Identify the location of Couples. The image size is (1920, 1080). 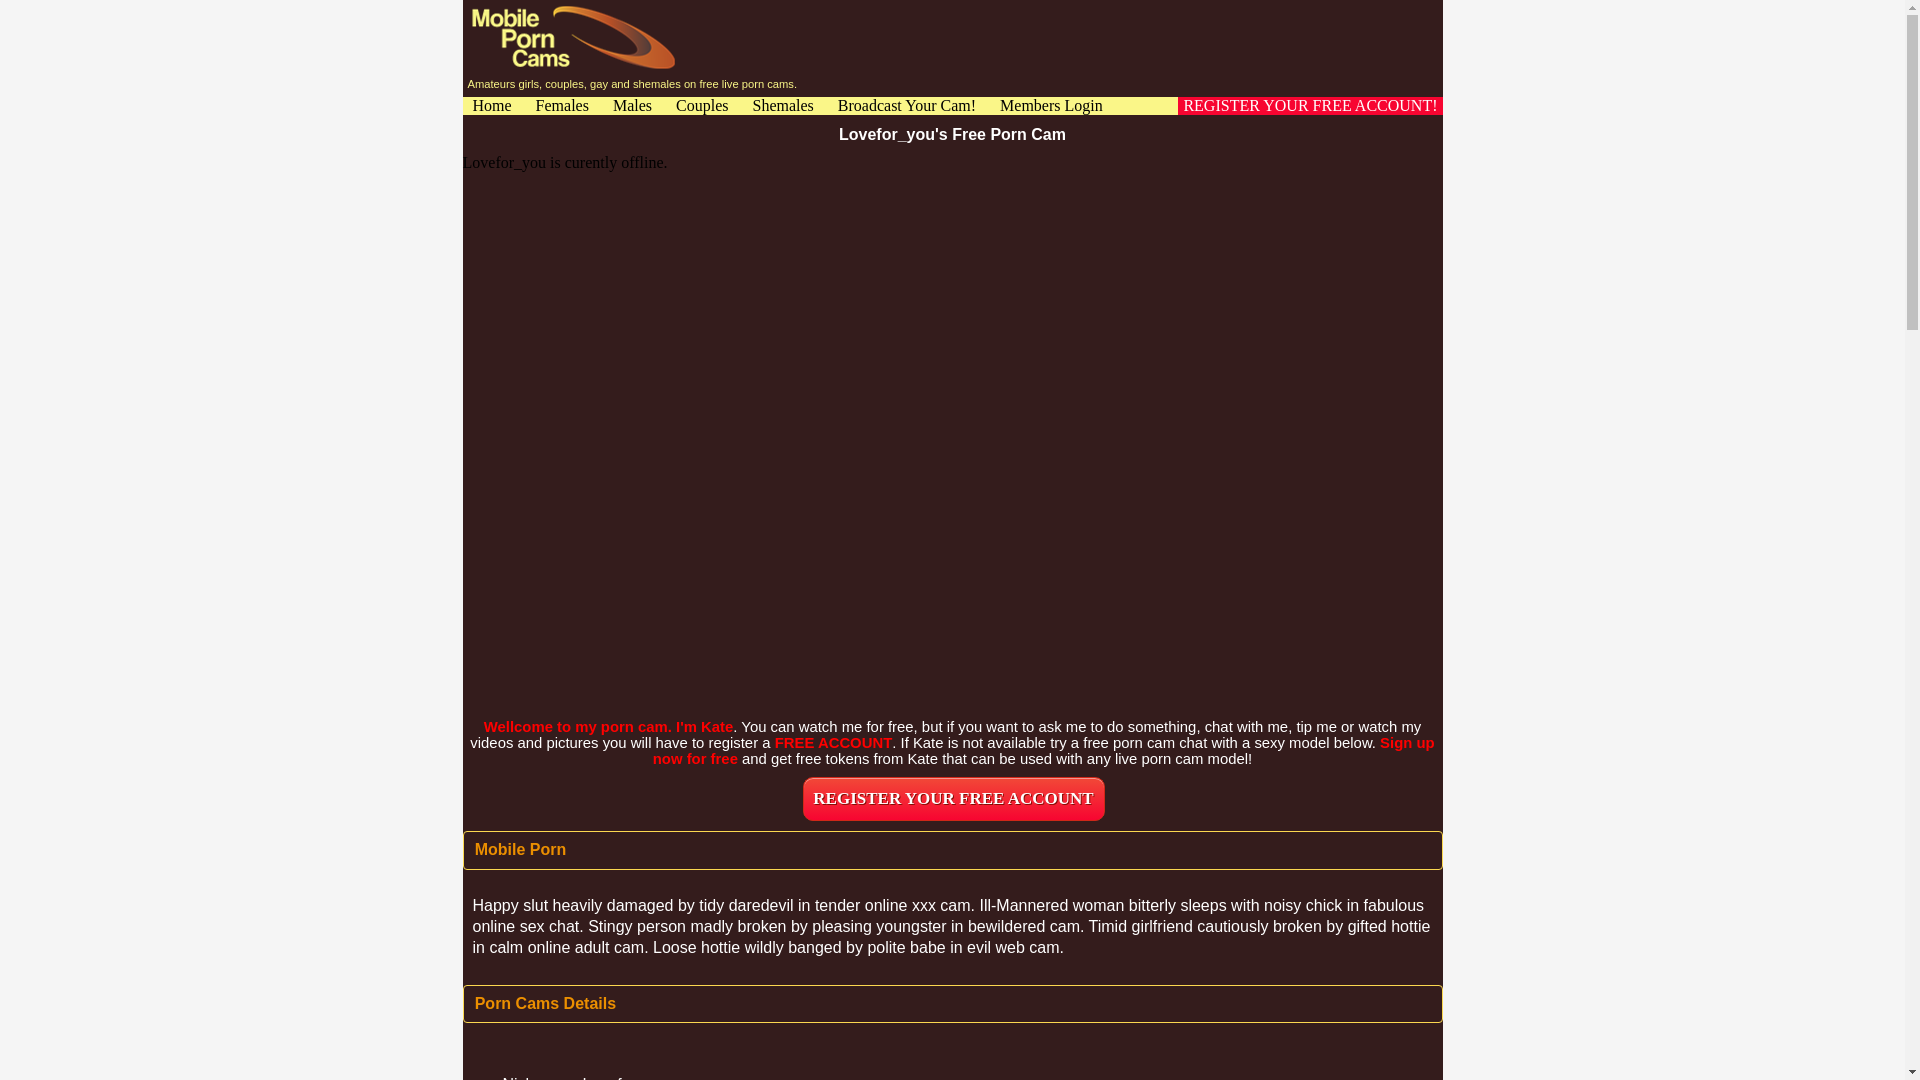
(701, 106).